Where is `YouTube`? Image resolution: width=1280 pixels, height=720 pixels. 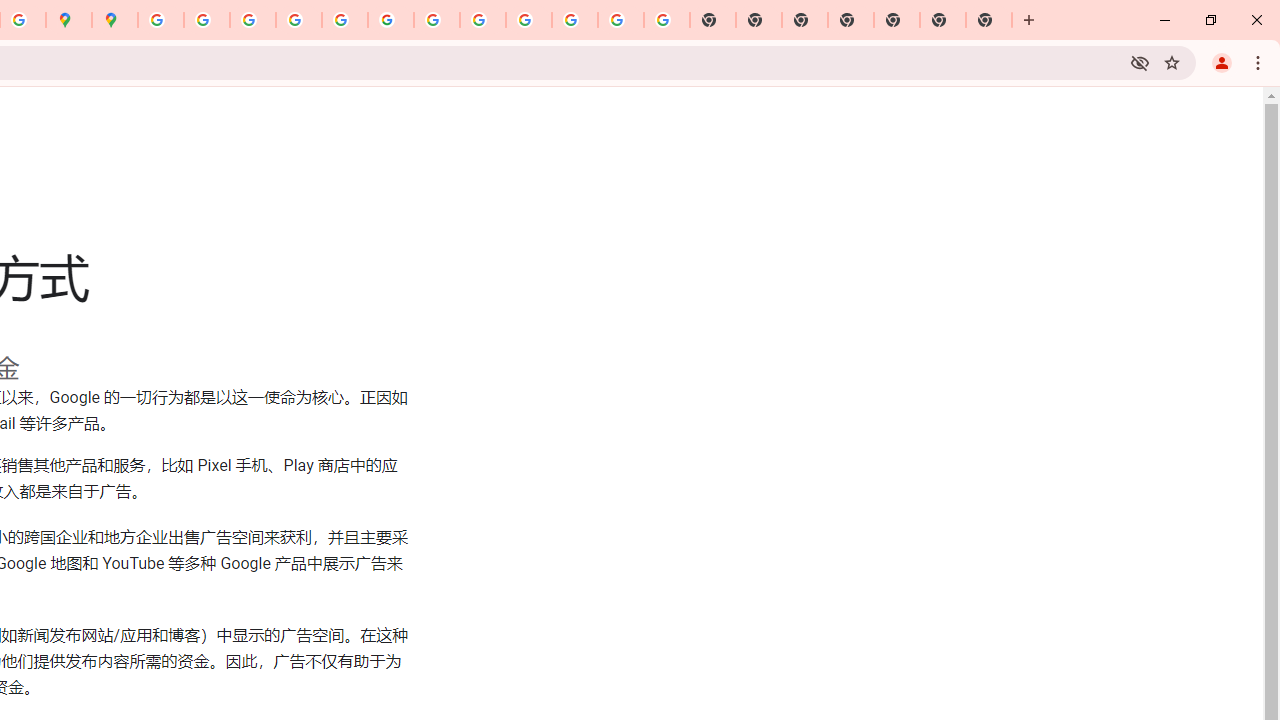 YouTube is located at coordinates (436, 20).